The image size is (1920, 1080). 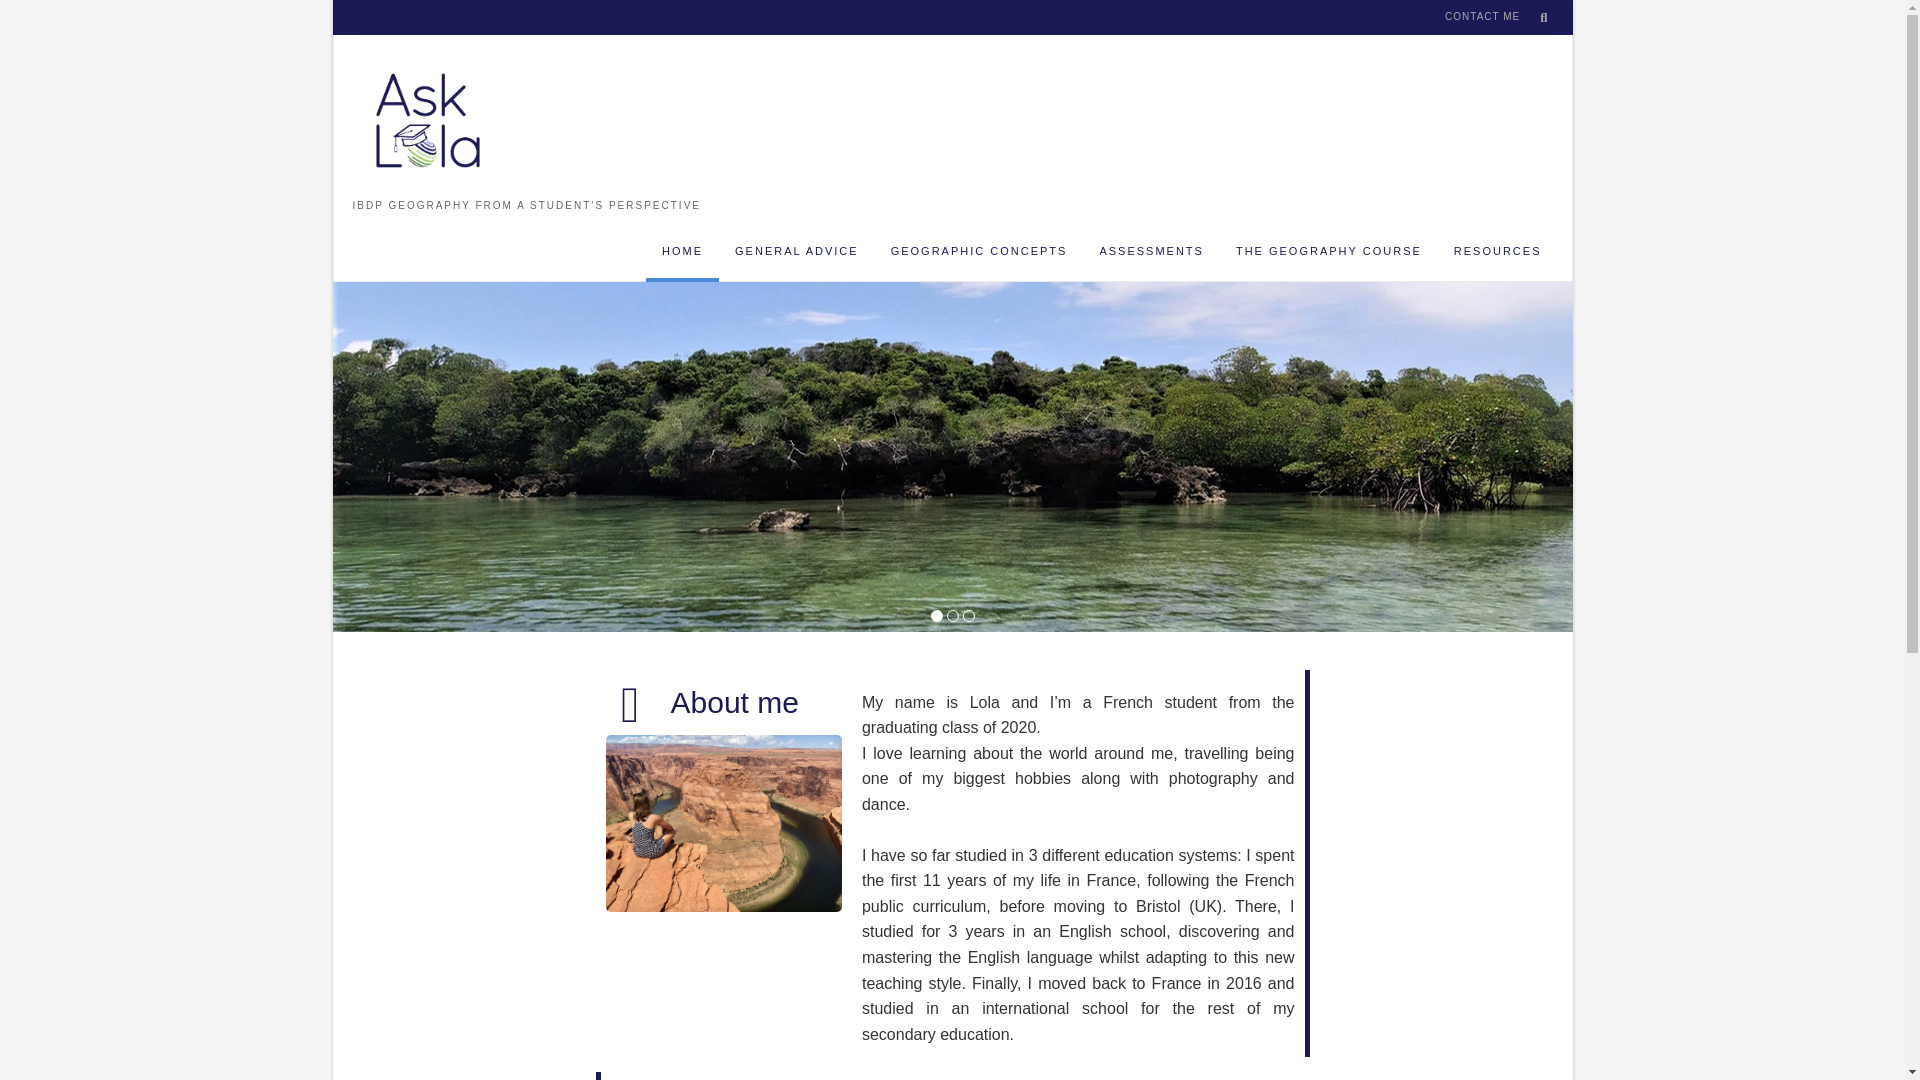 I want to click on HOME, so click(x=682, y=258).